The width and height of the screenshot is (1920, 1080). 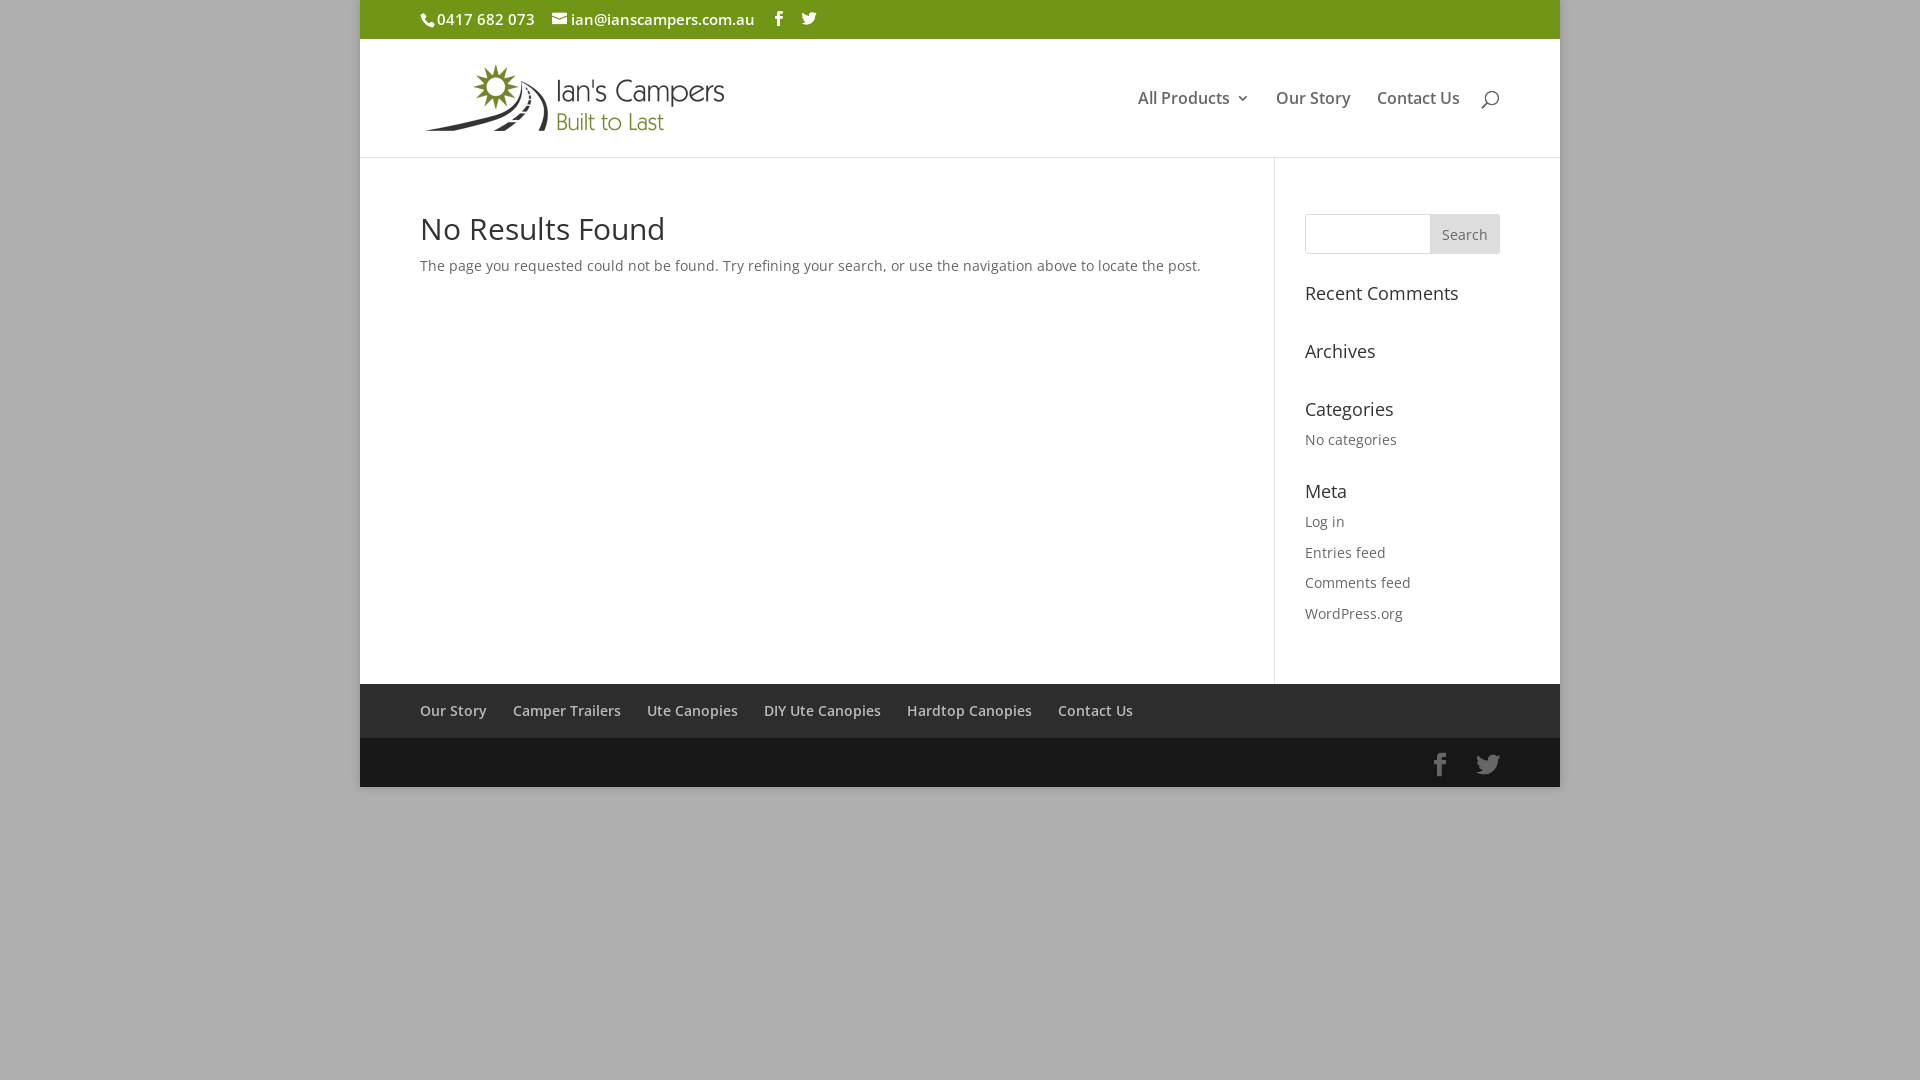 I want to click on WordPress.org, so click(x=1354, y=614).